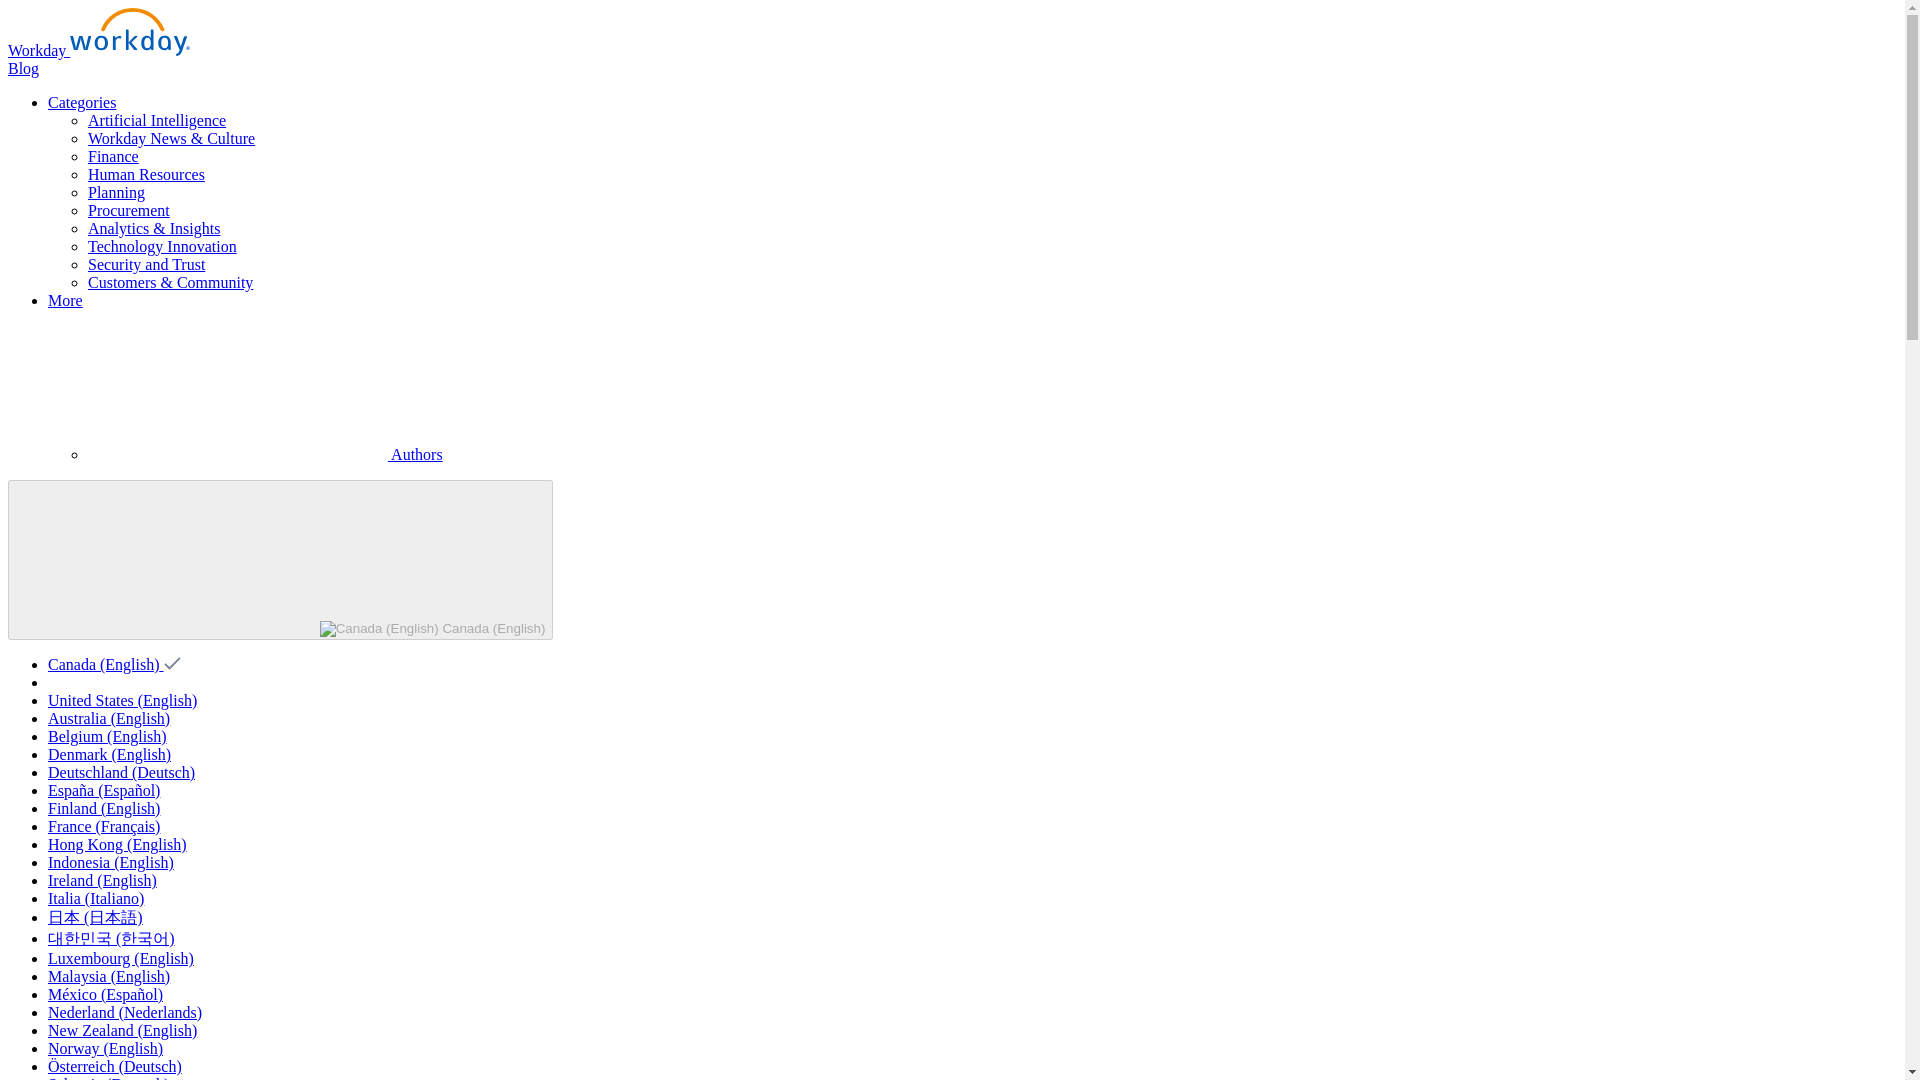 This screenshot has width=1920, height=1080. I want to click on Planning, so click(116, 192).